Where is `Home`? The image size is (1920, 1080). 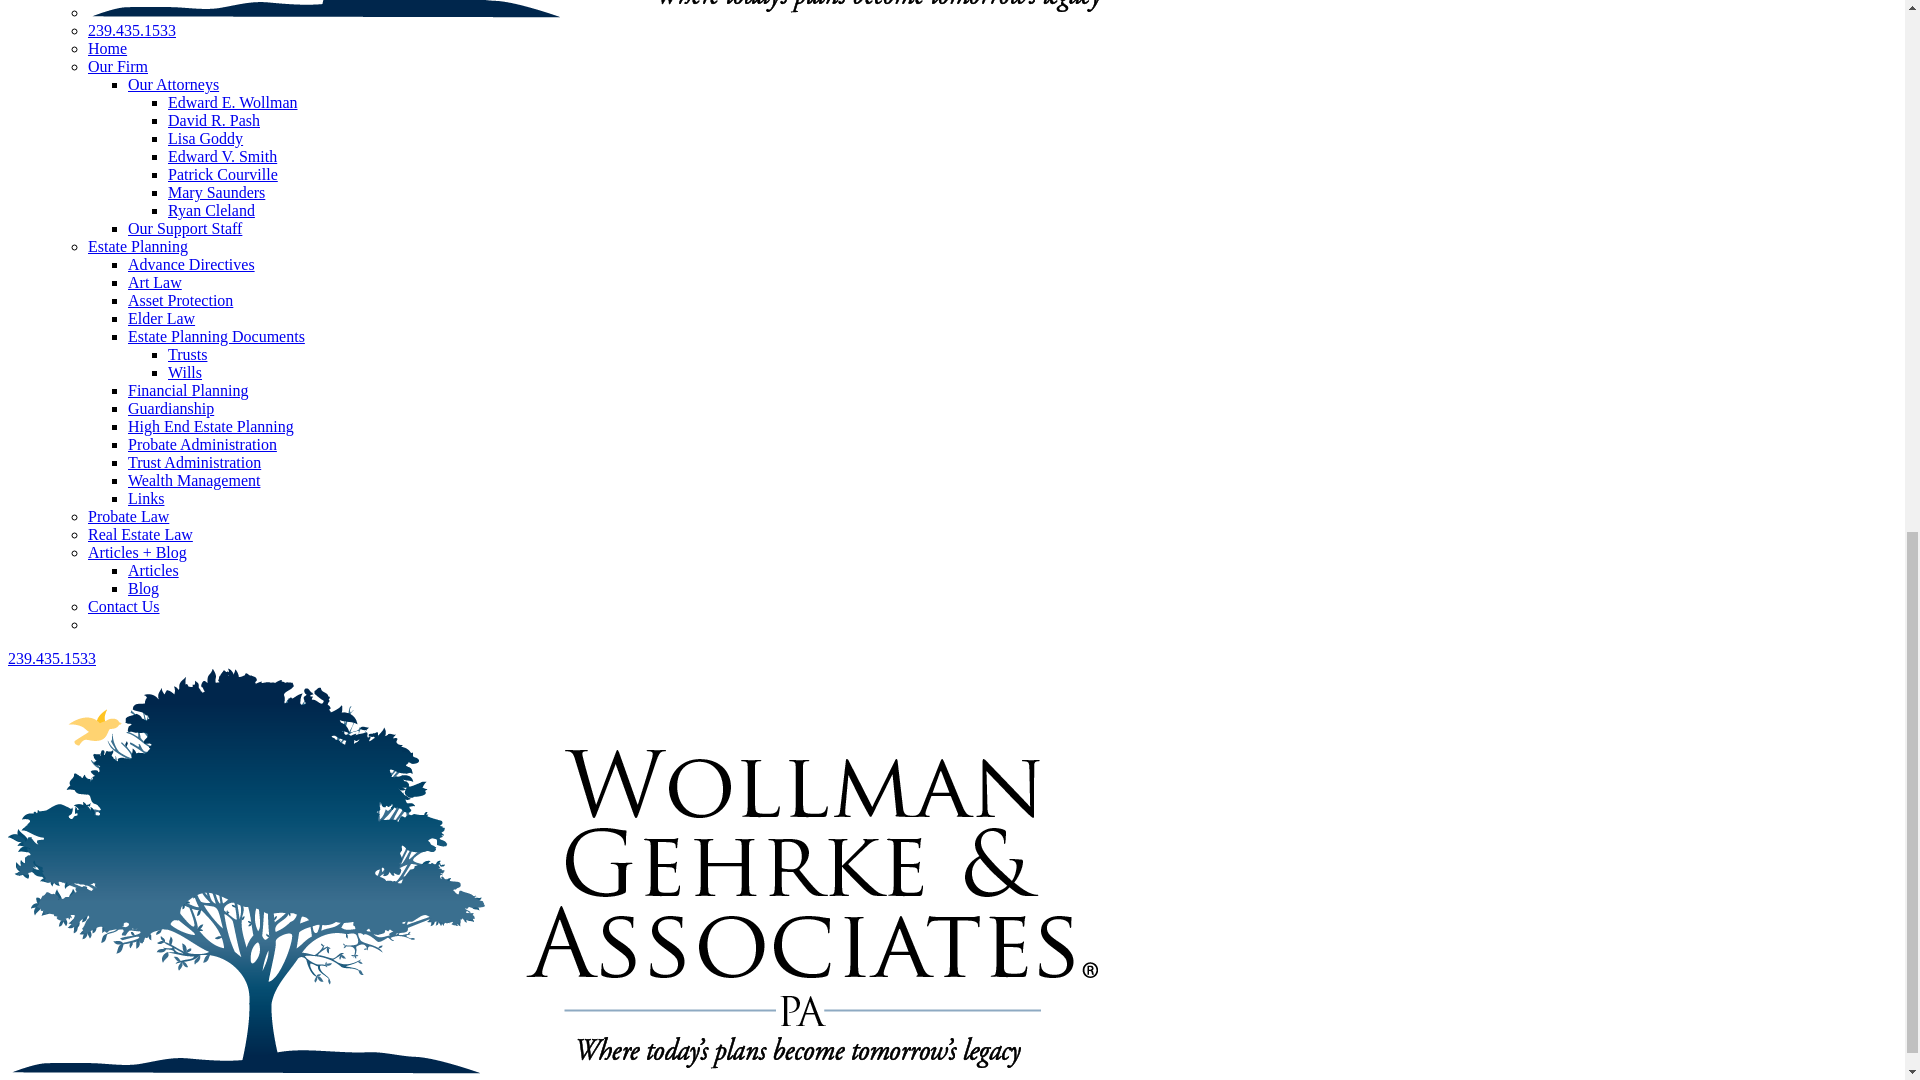
Home is located at coordinates (107, 48).